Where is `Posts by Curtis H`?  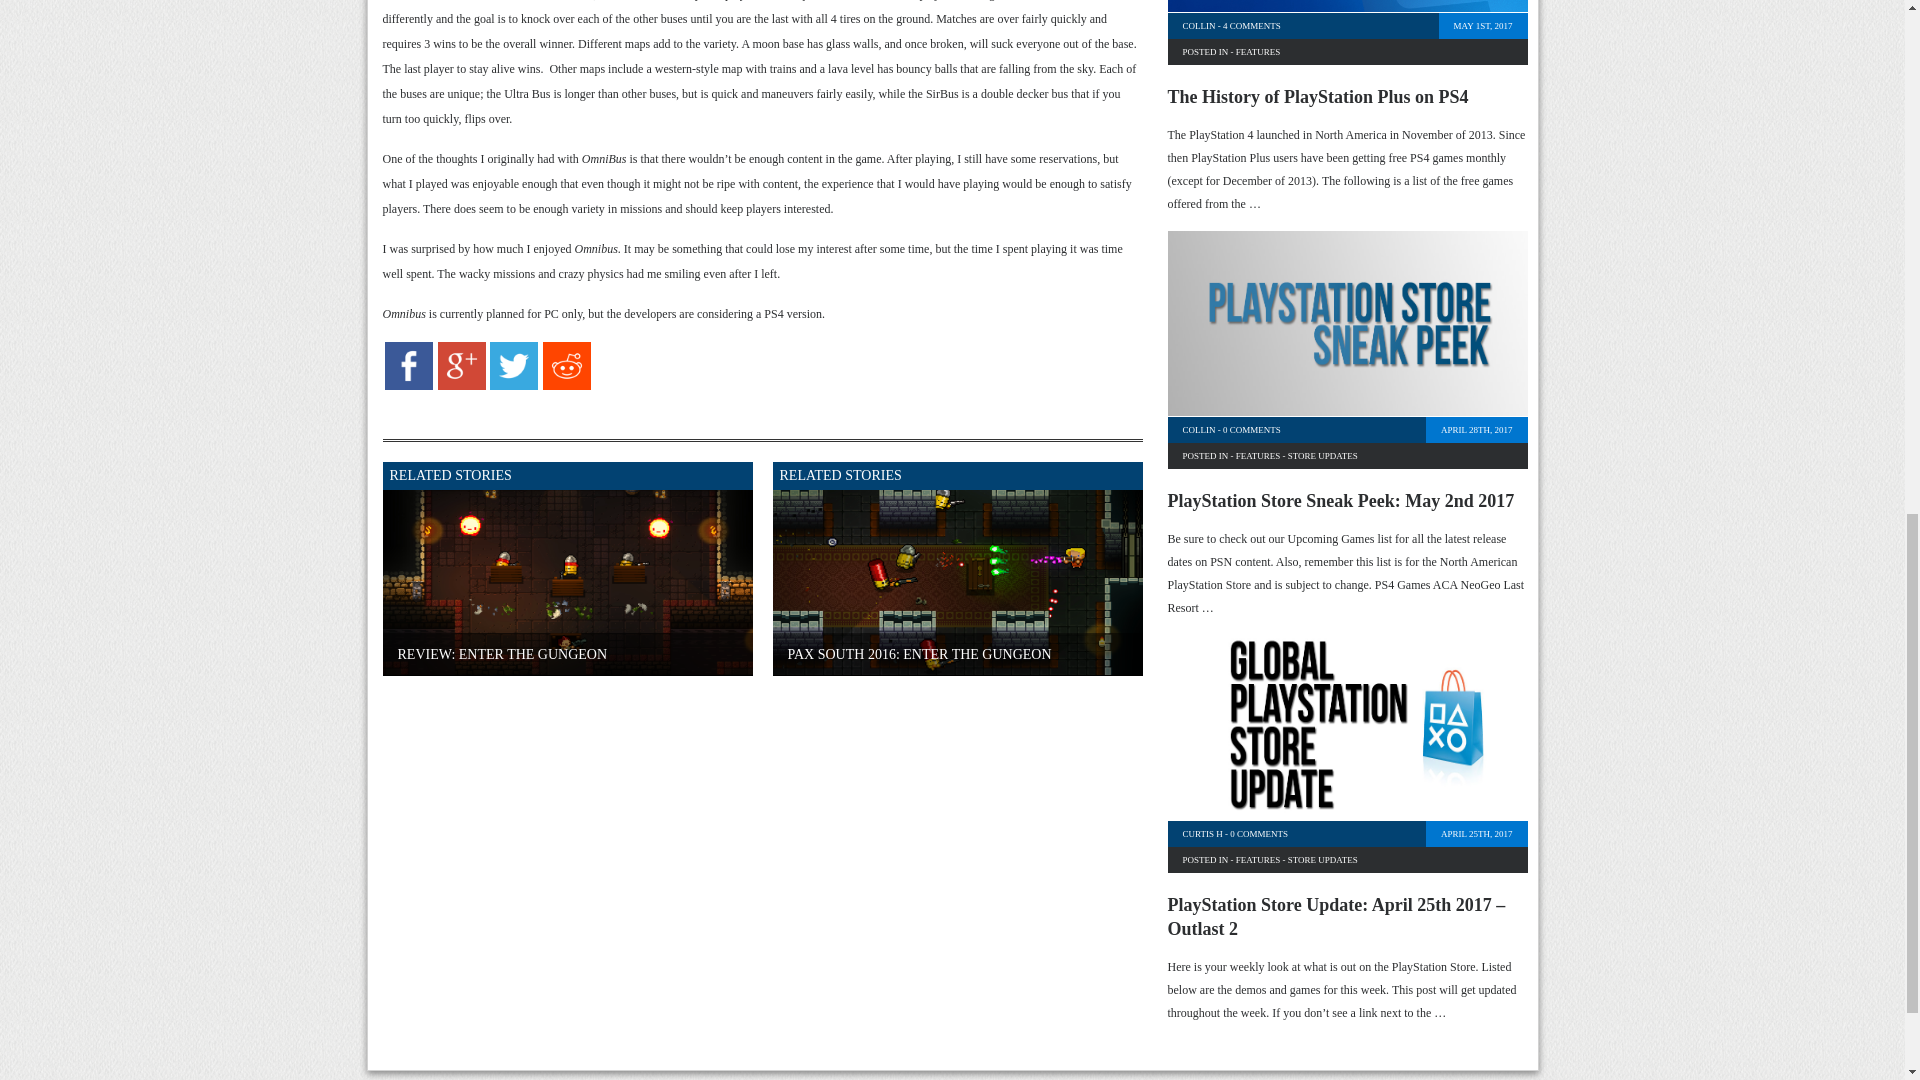
Posts by Curtis H is located at coordinates (1202, 834).